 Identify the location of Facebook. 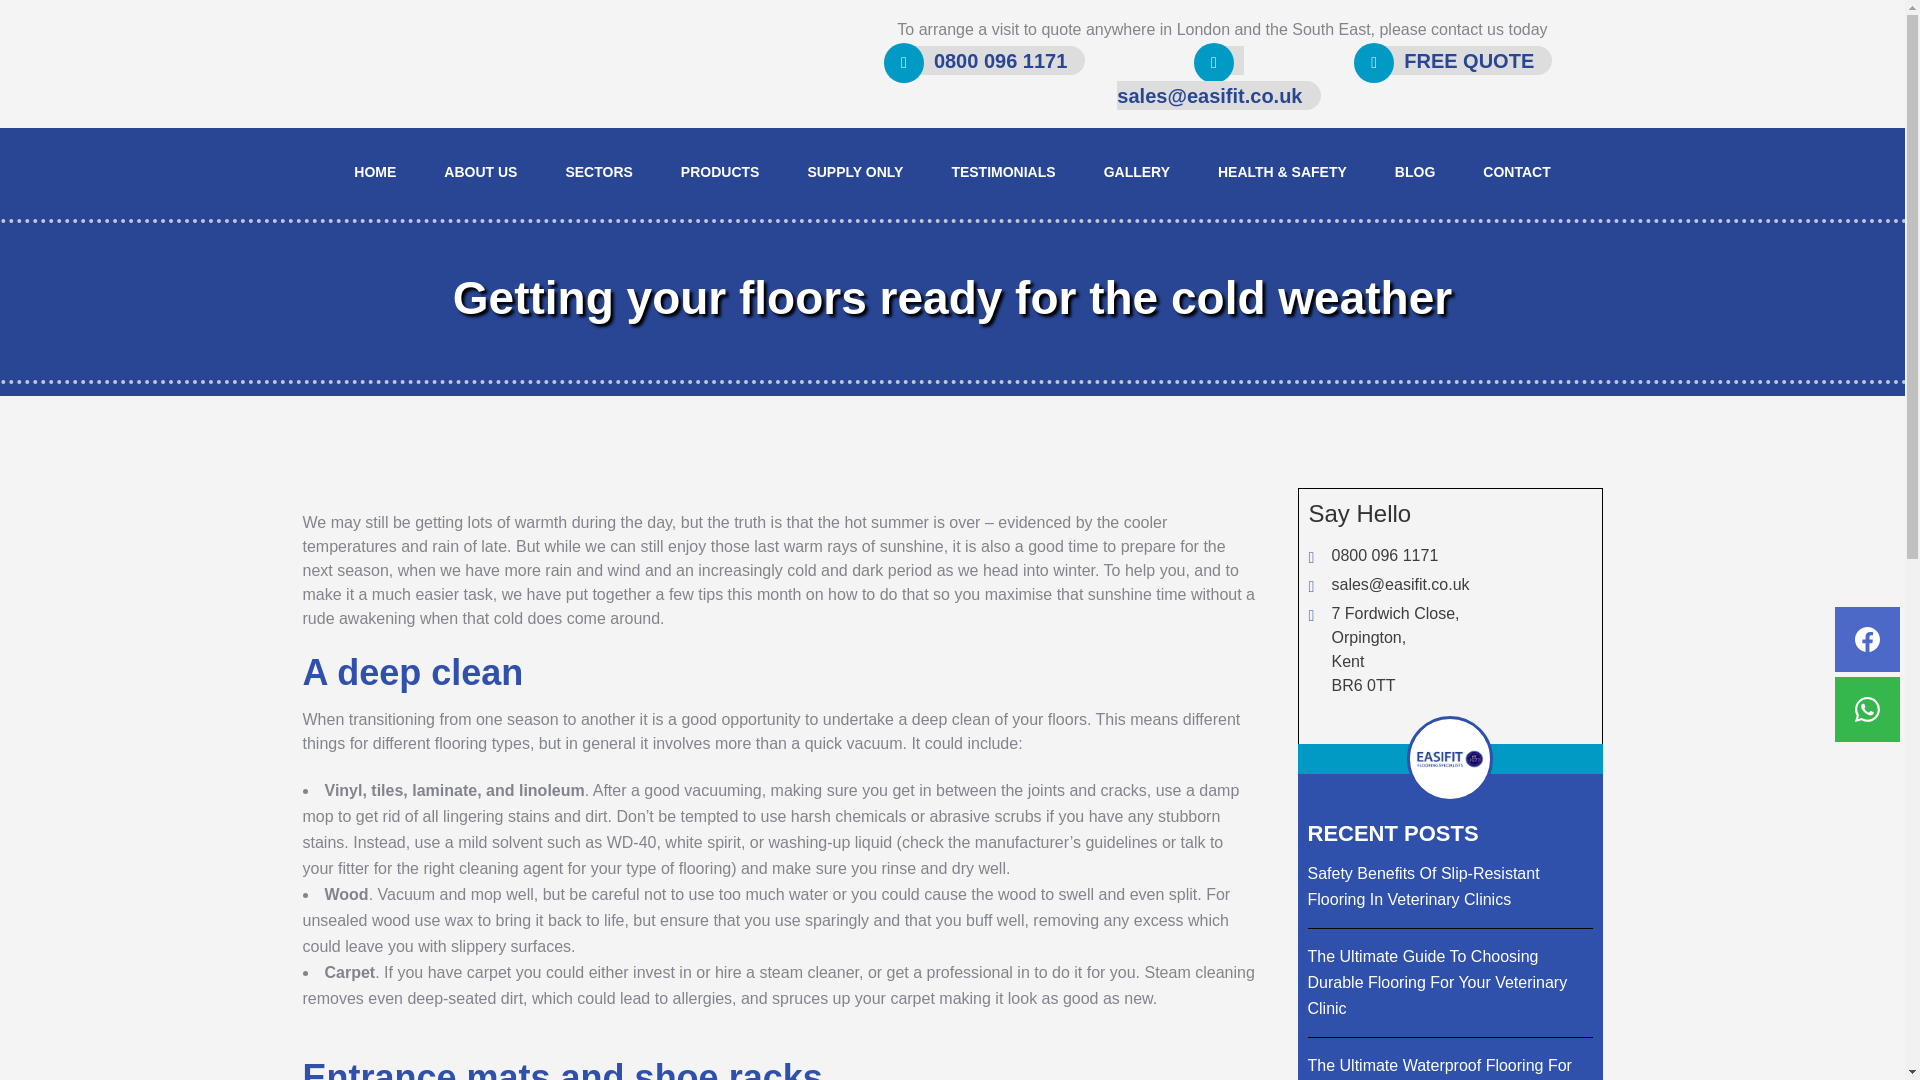
(1868, 638).